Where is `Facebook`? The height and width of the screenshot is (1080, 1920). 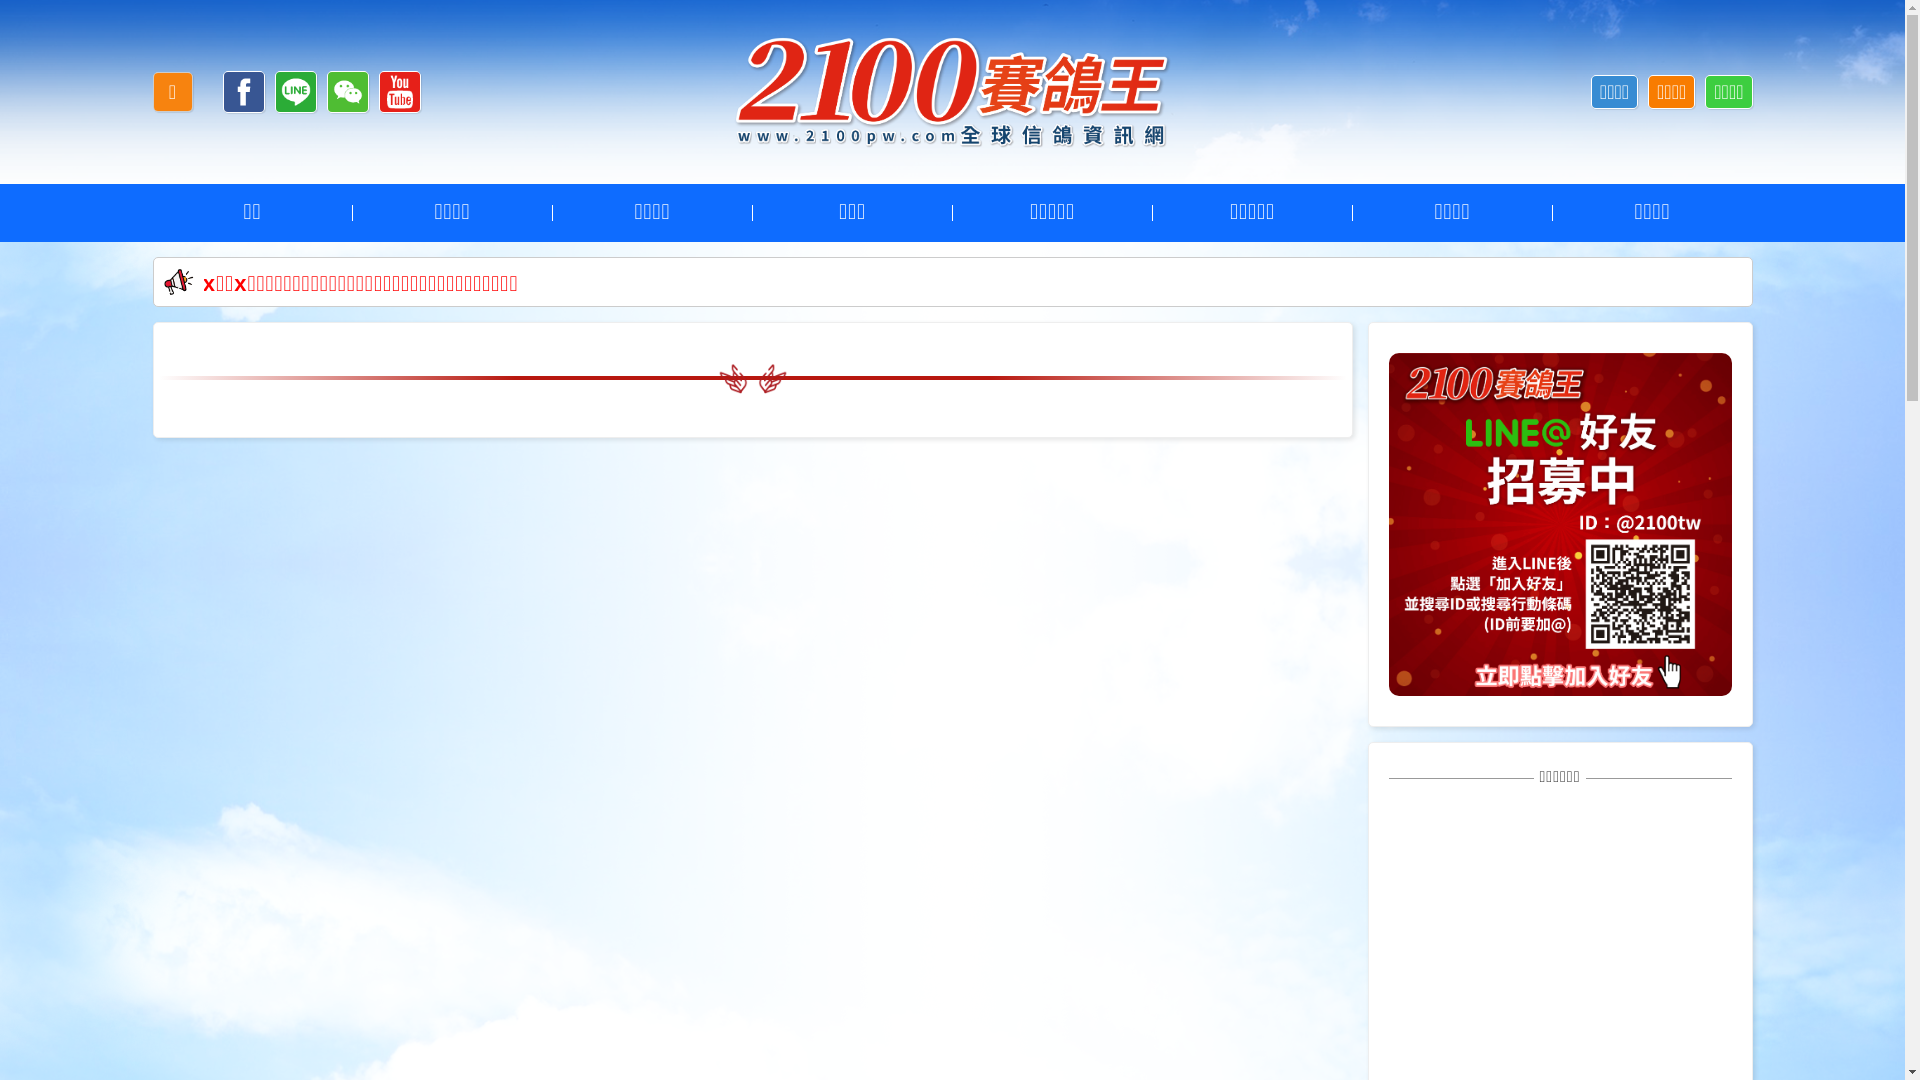 Facebook is located at coordinates (244, 92).